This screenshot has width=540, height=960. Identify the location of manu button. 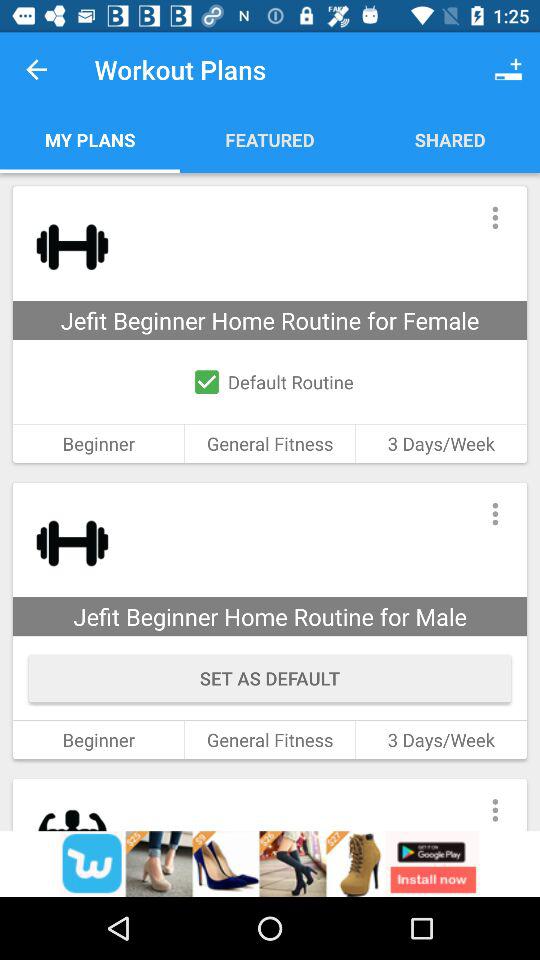
(494, 514).